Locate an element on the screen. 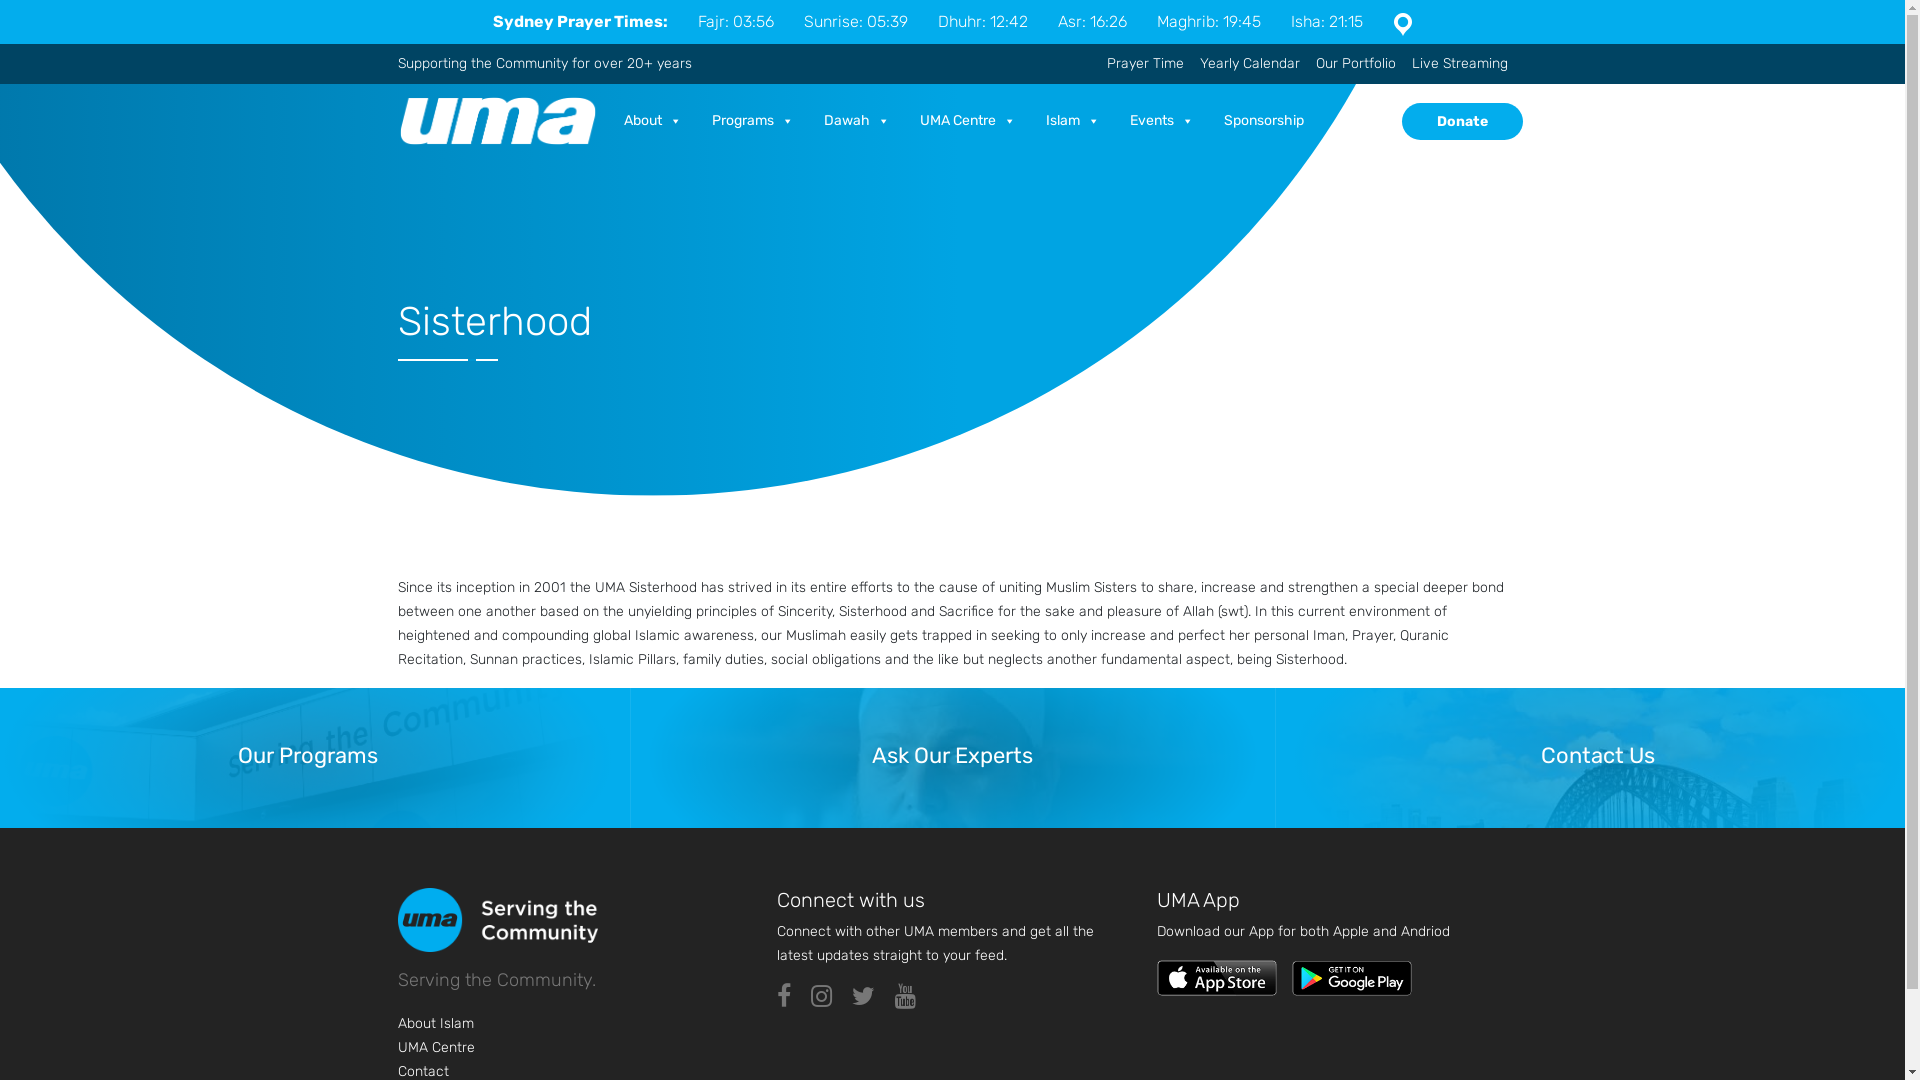  Our Programs is located at coordinates (308, 758).